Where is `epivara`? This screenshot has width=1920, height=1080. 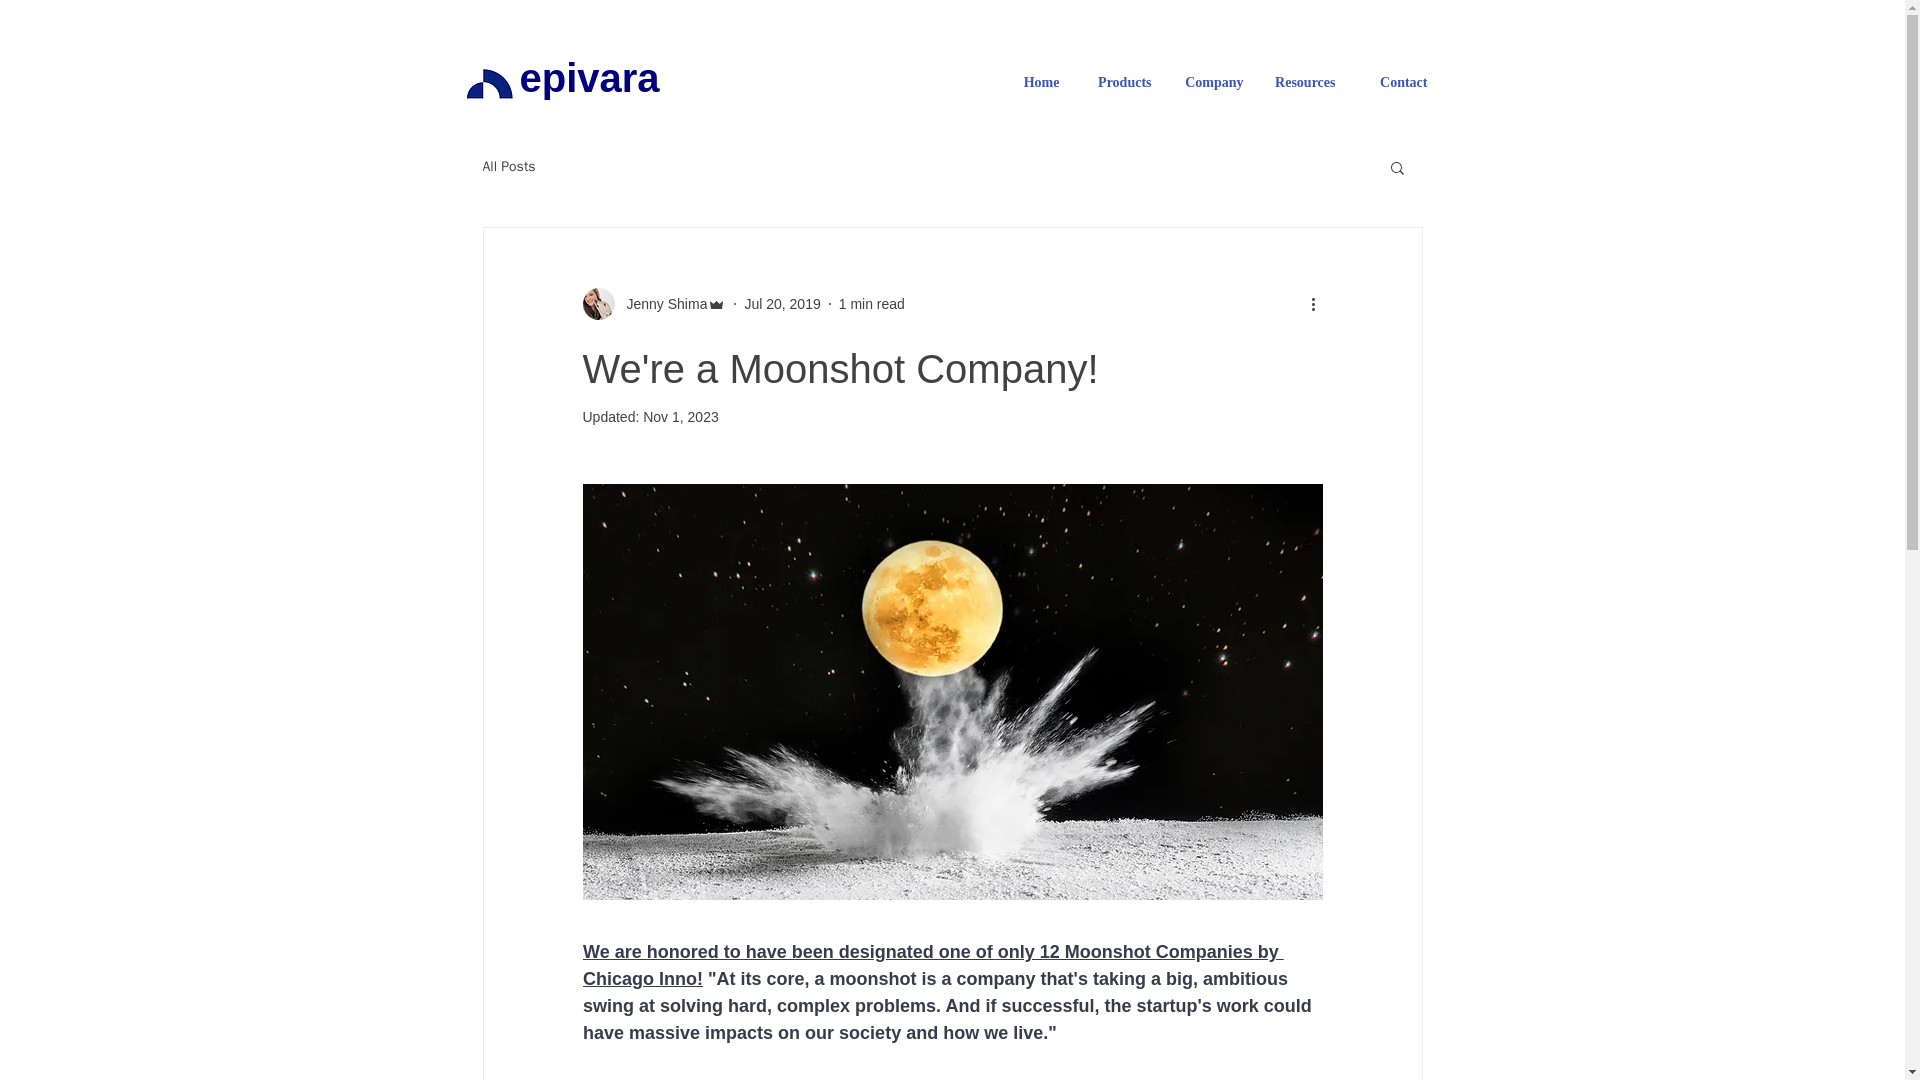
epivara is located at coordinates (590, 78).